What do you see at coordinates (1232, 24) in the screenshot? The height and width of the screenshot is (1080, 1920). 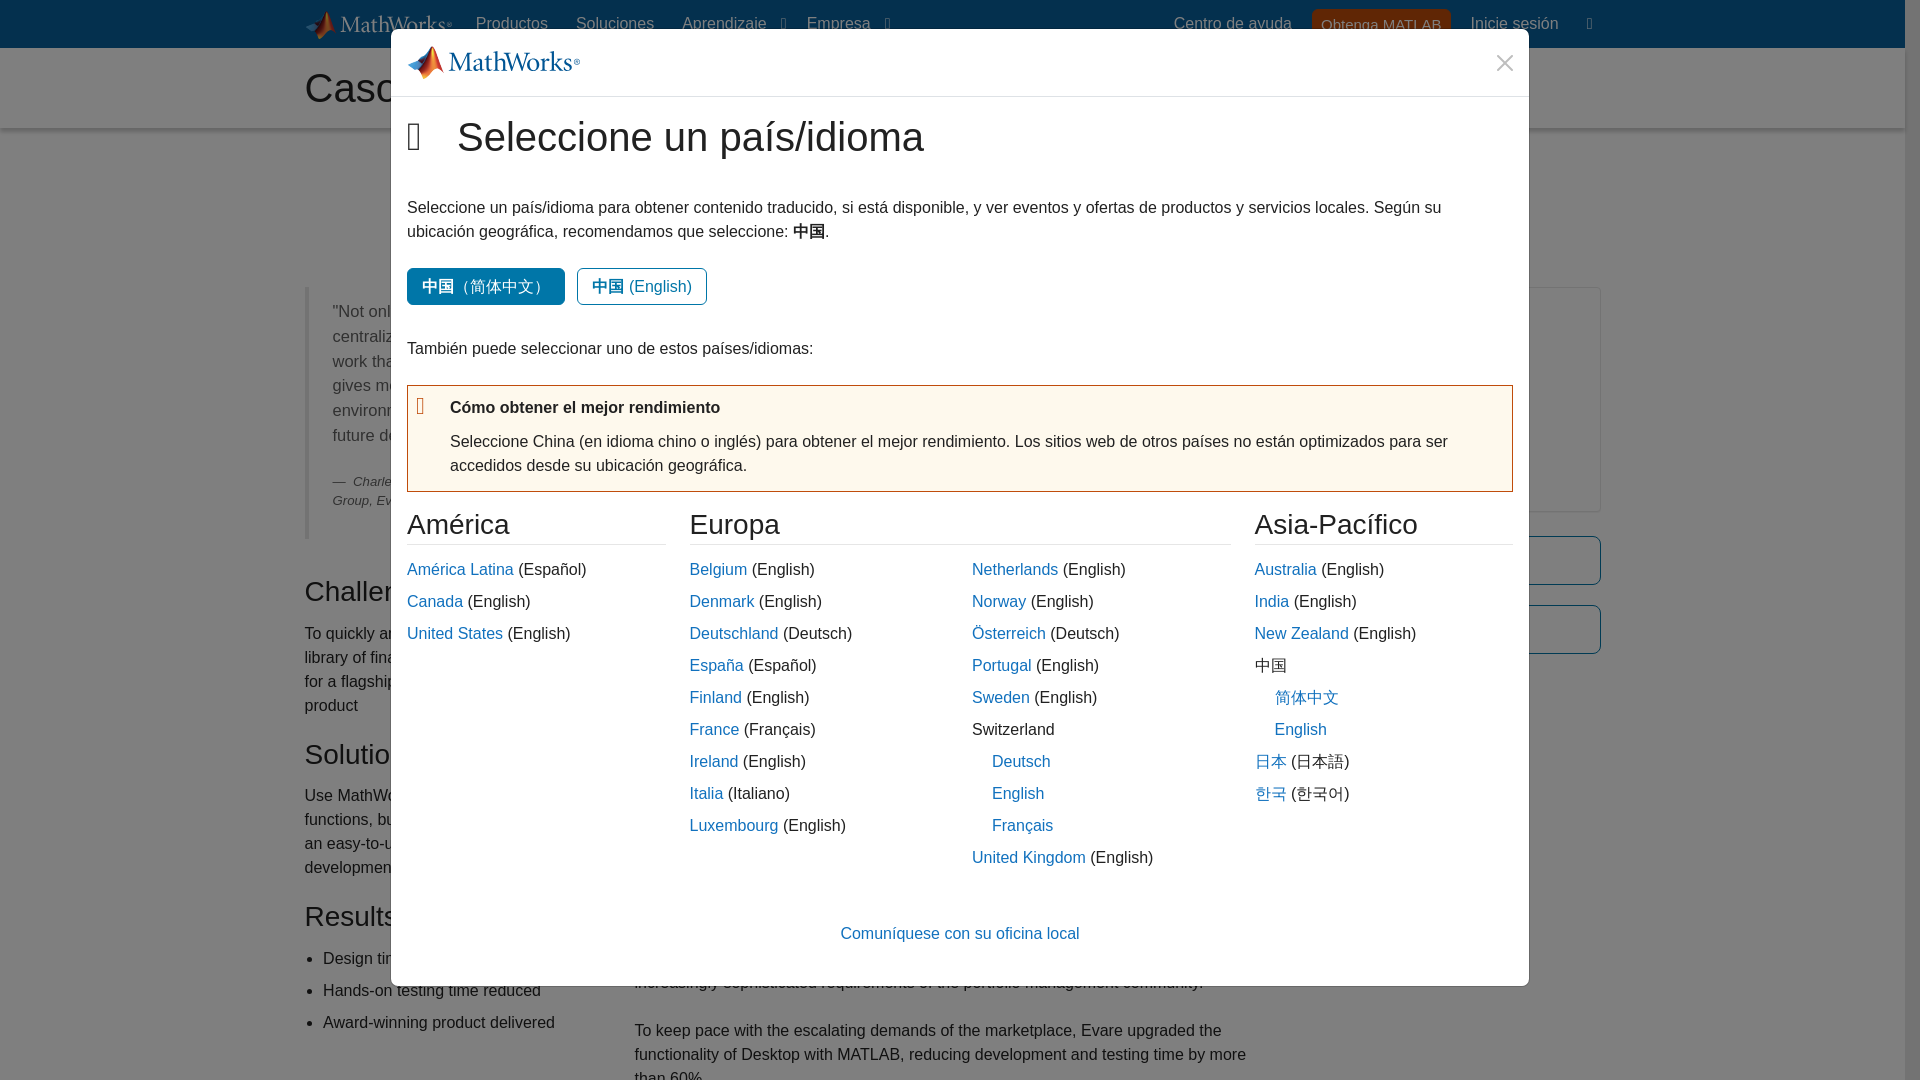 I see `Centro de ayuda` at bounding box center [1232, 24].